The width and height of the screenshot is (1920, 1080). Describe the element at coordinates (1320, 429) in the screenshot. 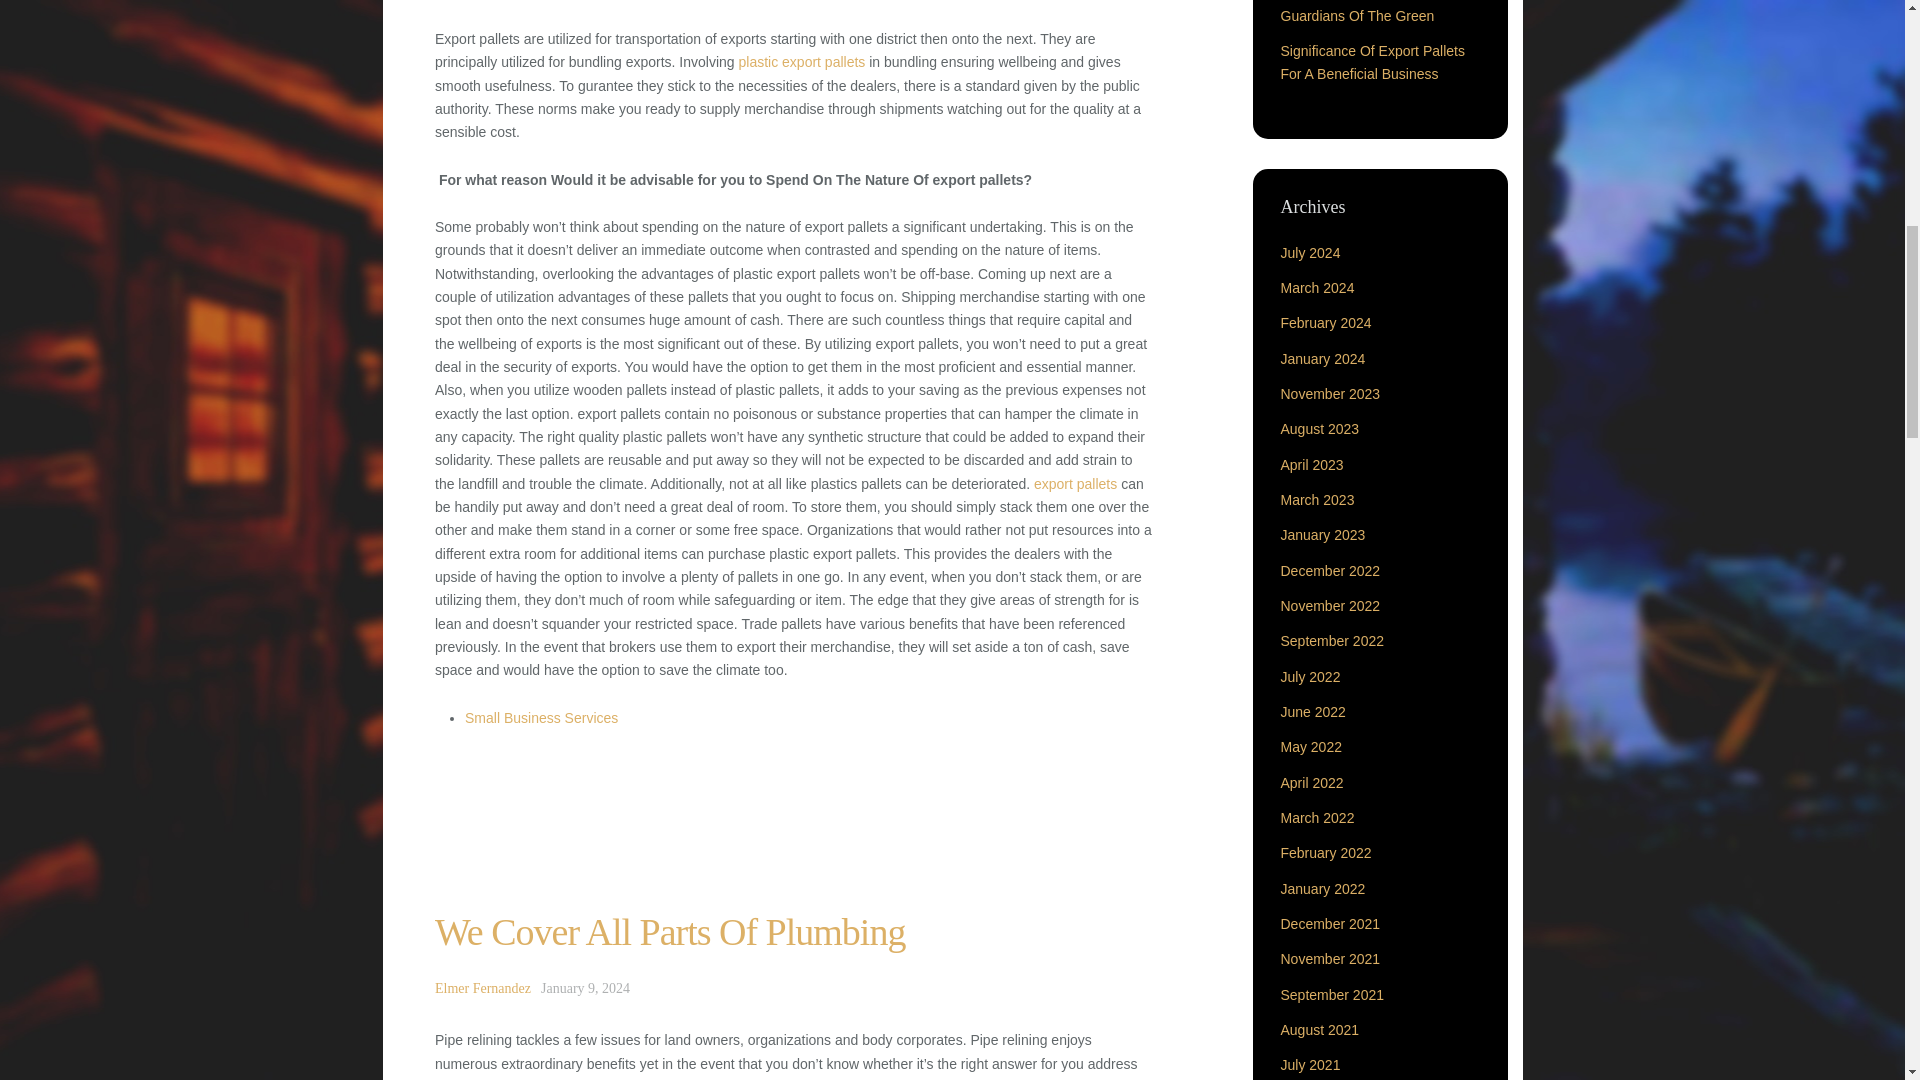

I see `August 2023` at that location.